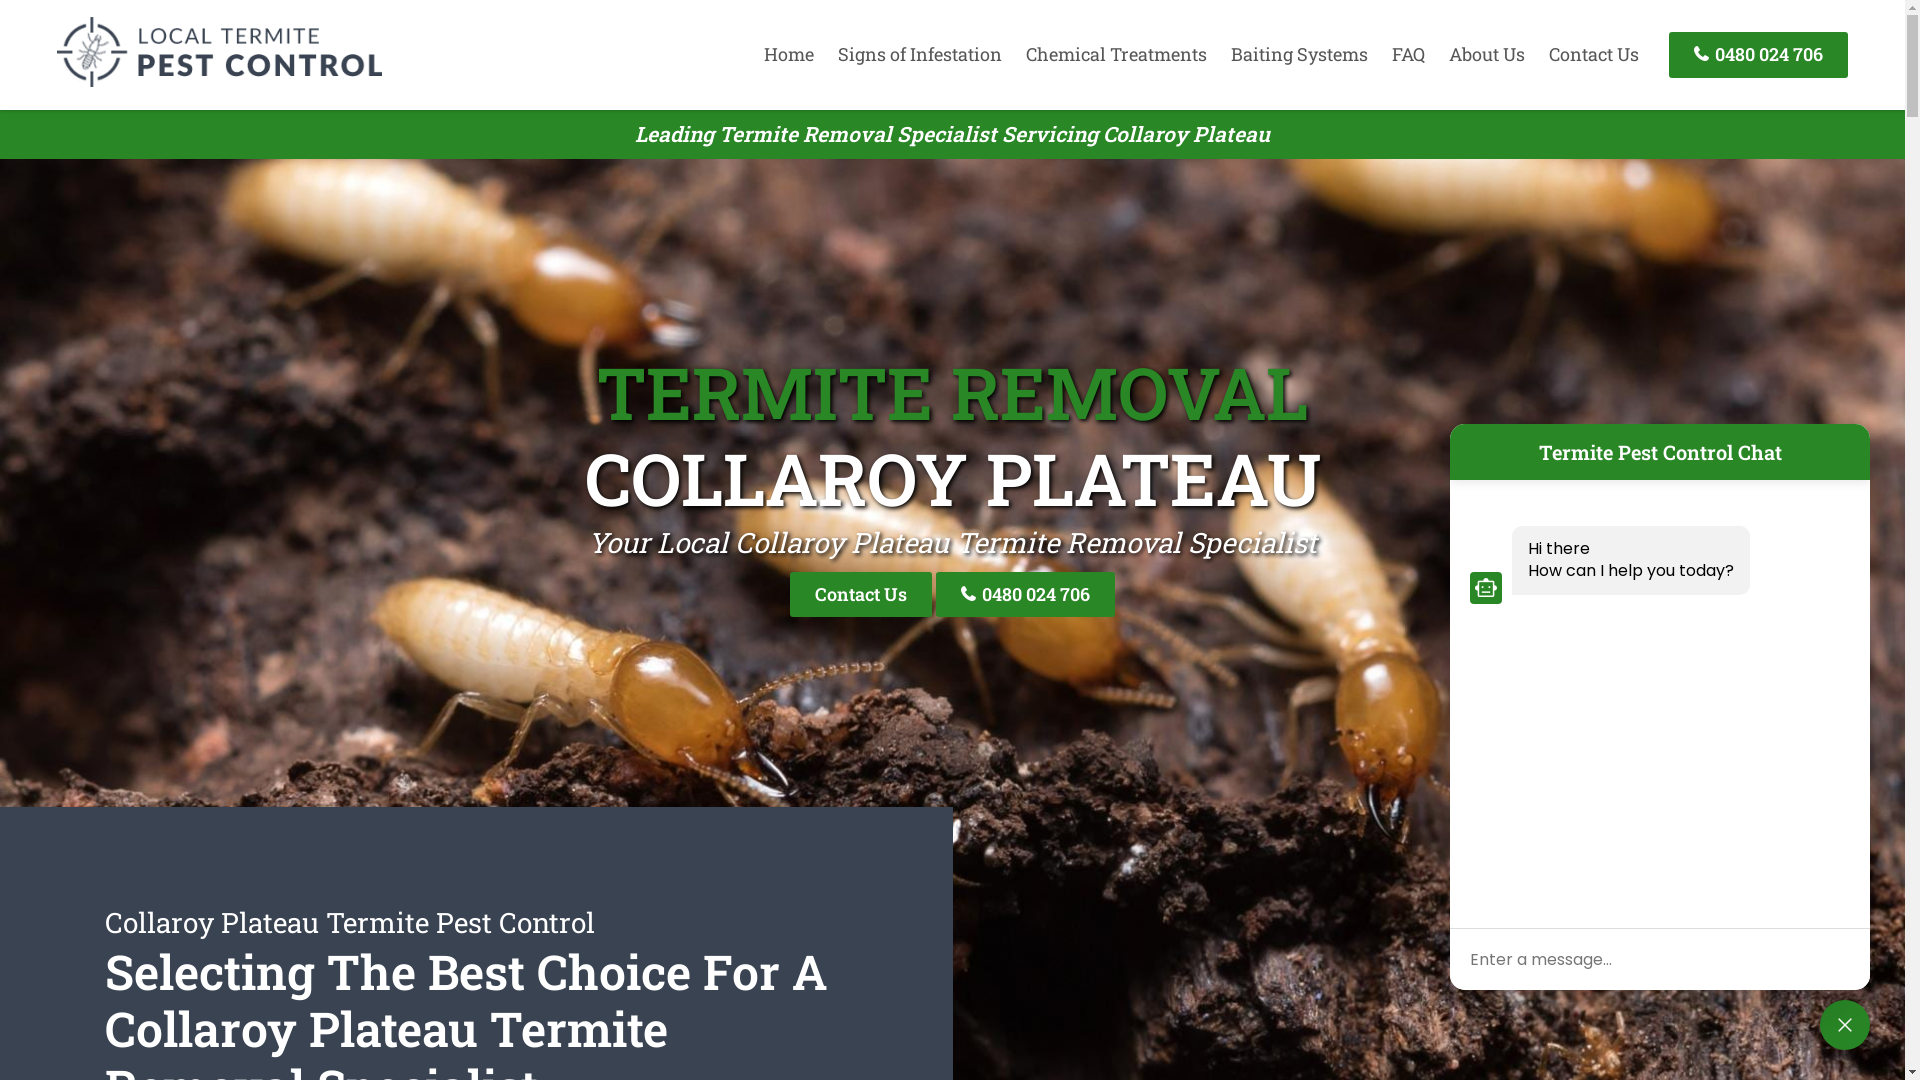 The image size is (1920, 1080). I want to click on Contact Us, so click(1594, 54).